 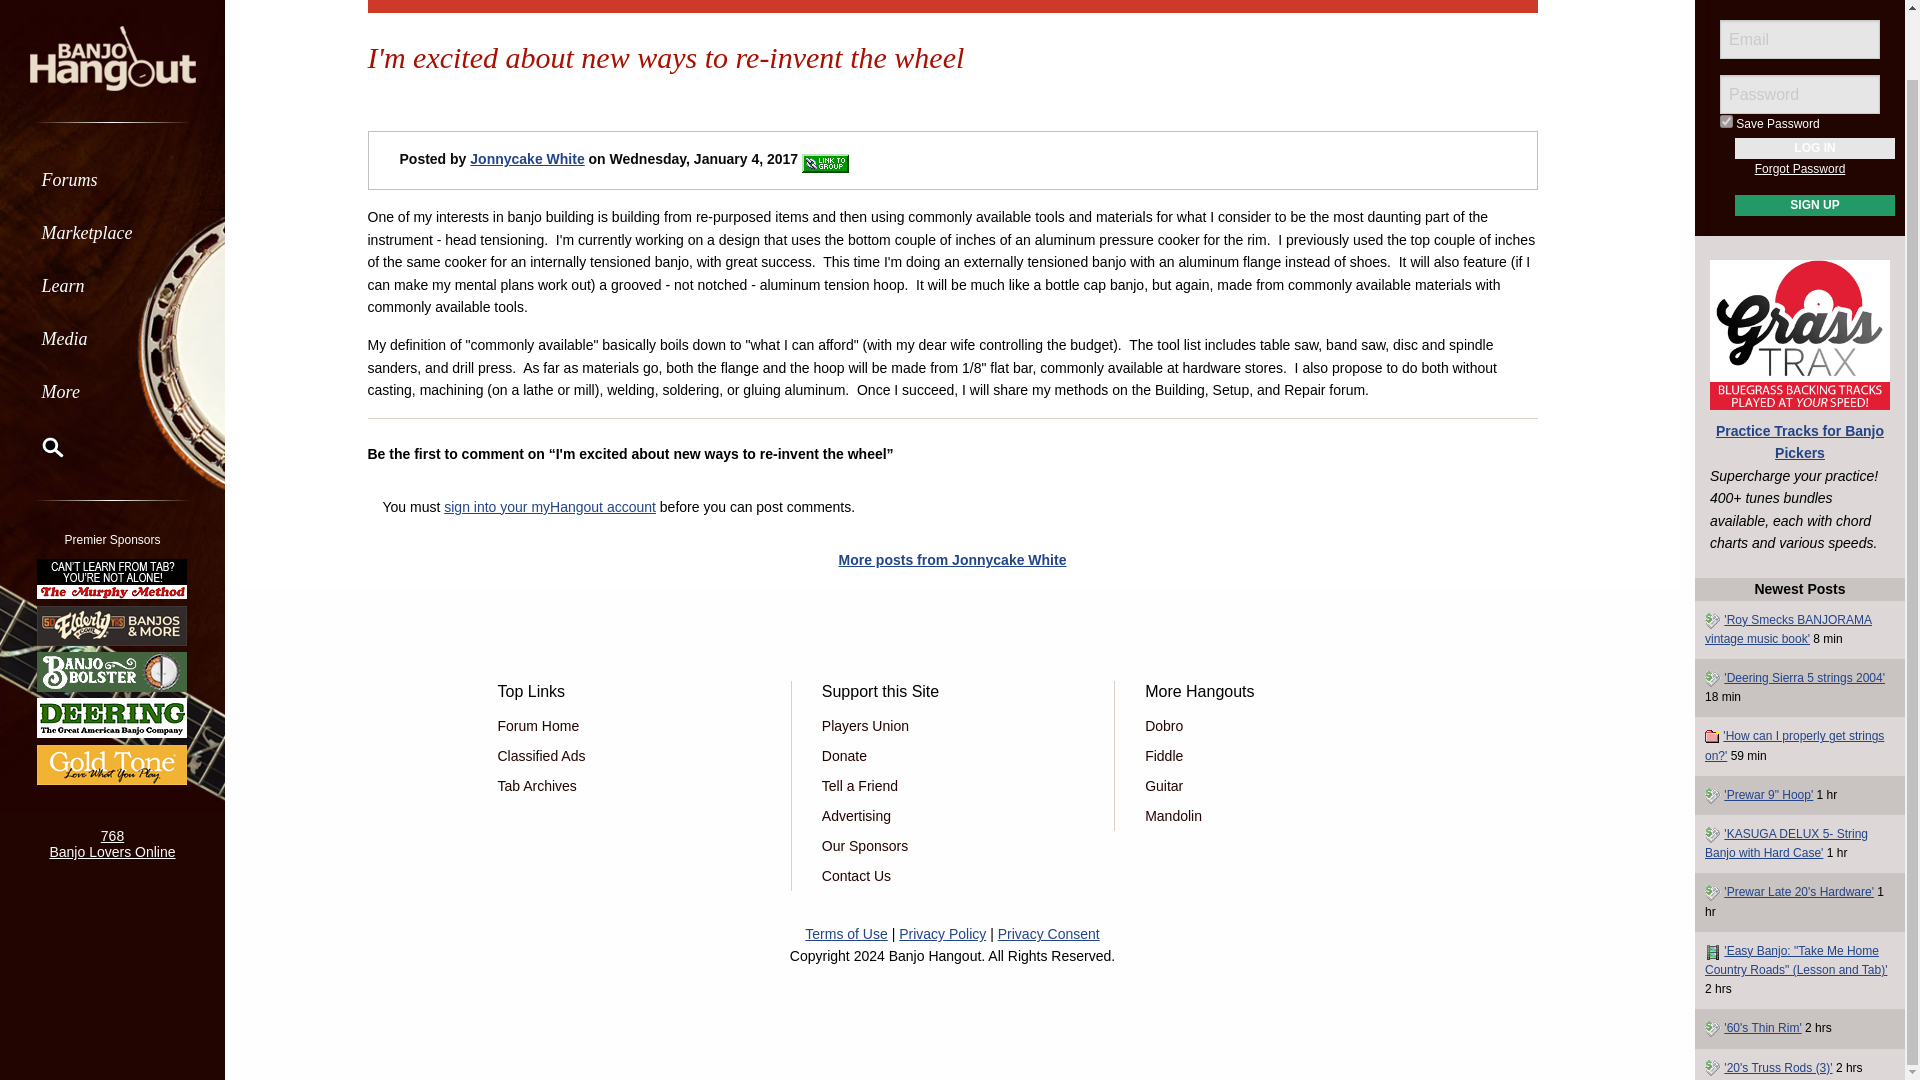 I want to click on Link This Item to Your Groups, so click(x=825, y=163).